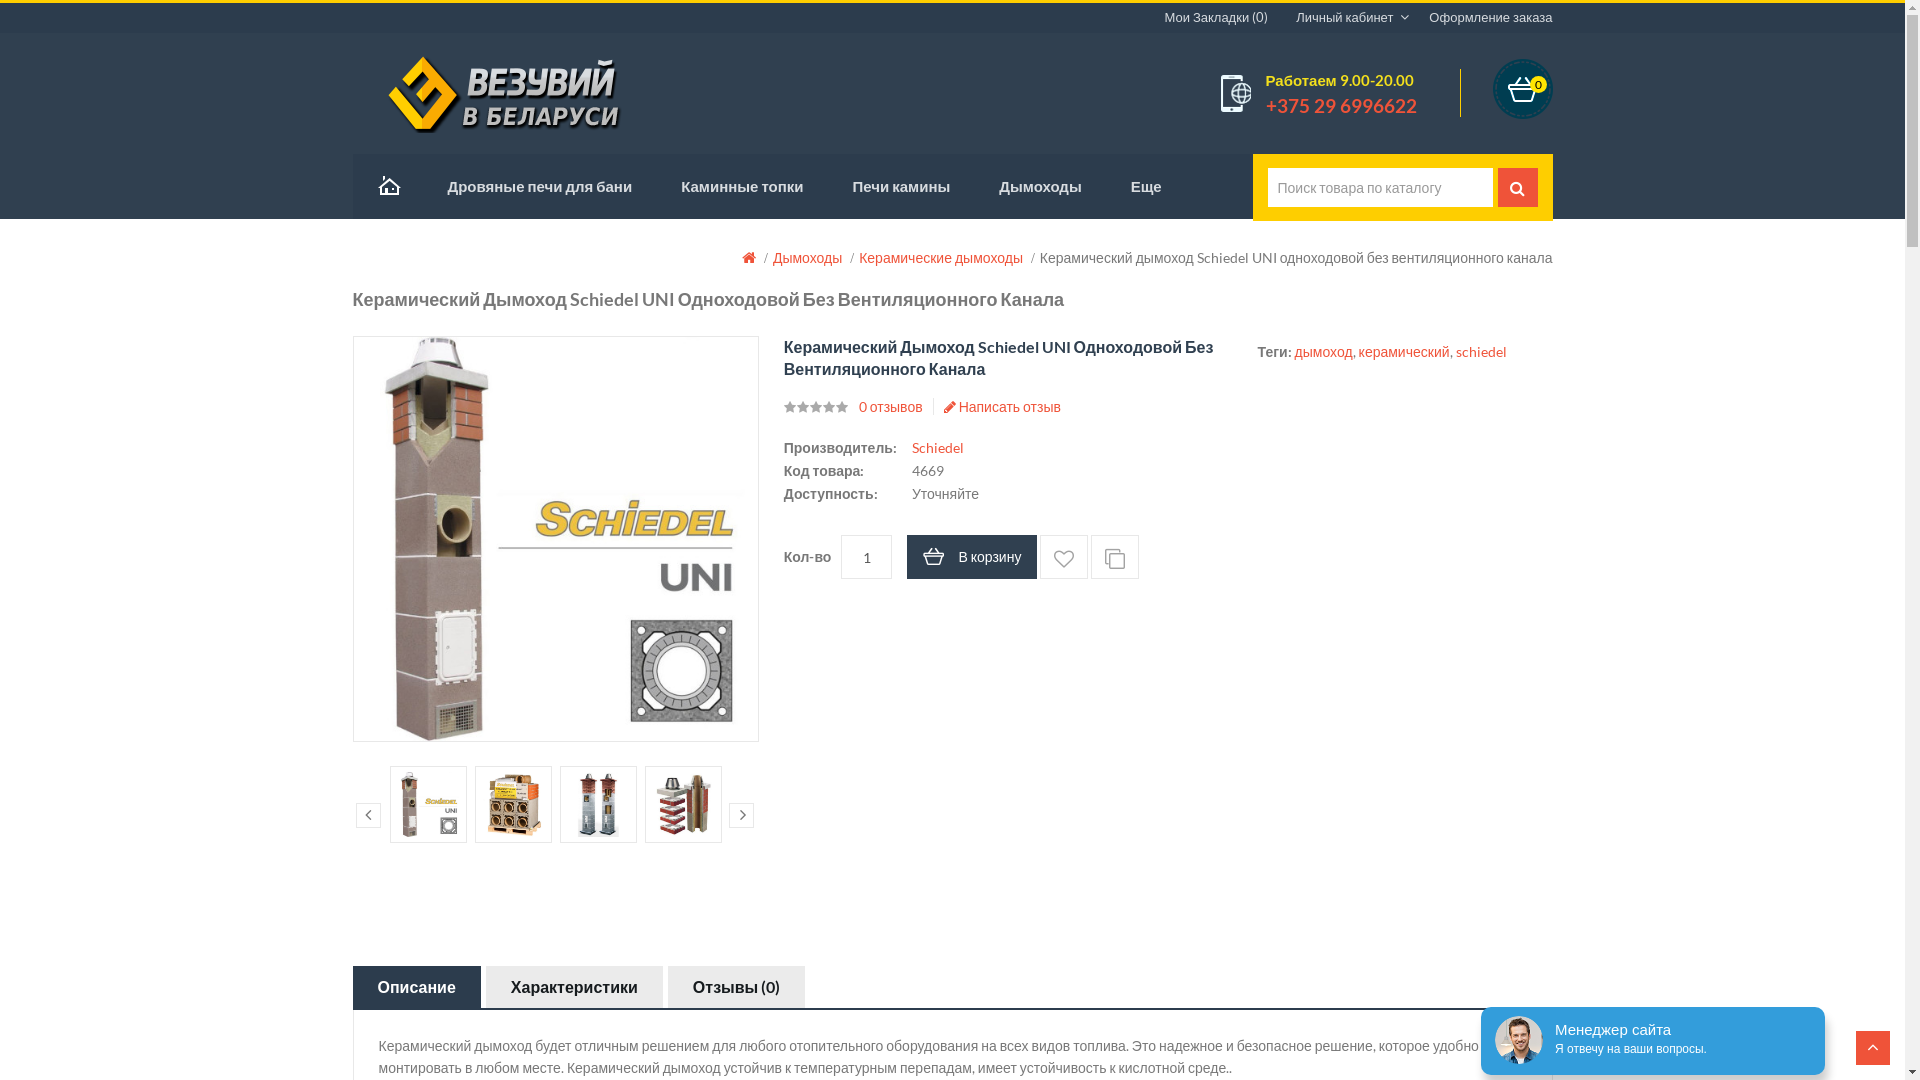 The width and height of the screenshot is (1920, 1080). I want to click on +375 29 6996622, so click(1342, 106).